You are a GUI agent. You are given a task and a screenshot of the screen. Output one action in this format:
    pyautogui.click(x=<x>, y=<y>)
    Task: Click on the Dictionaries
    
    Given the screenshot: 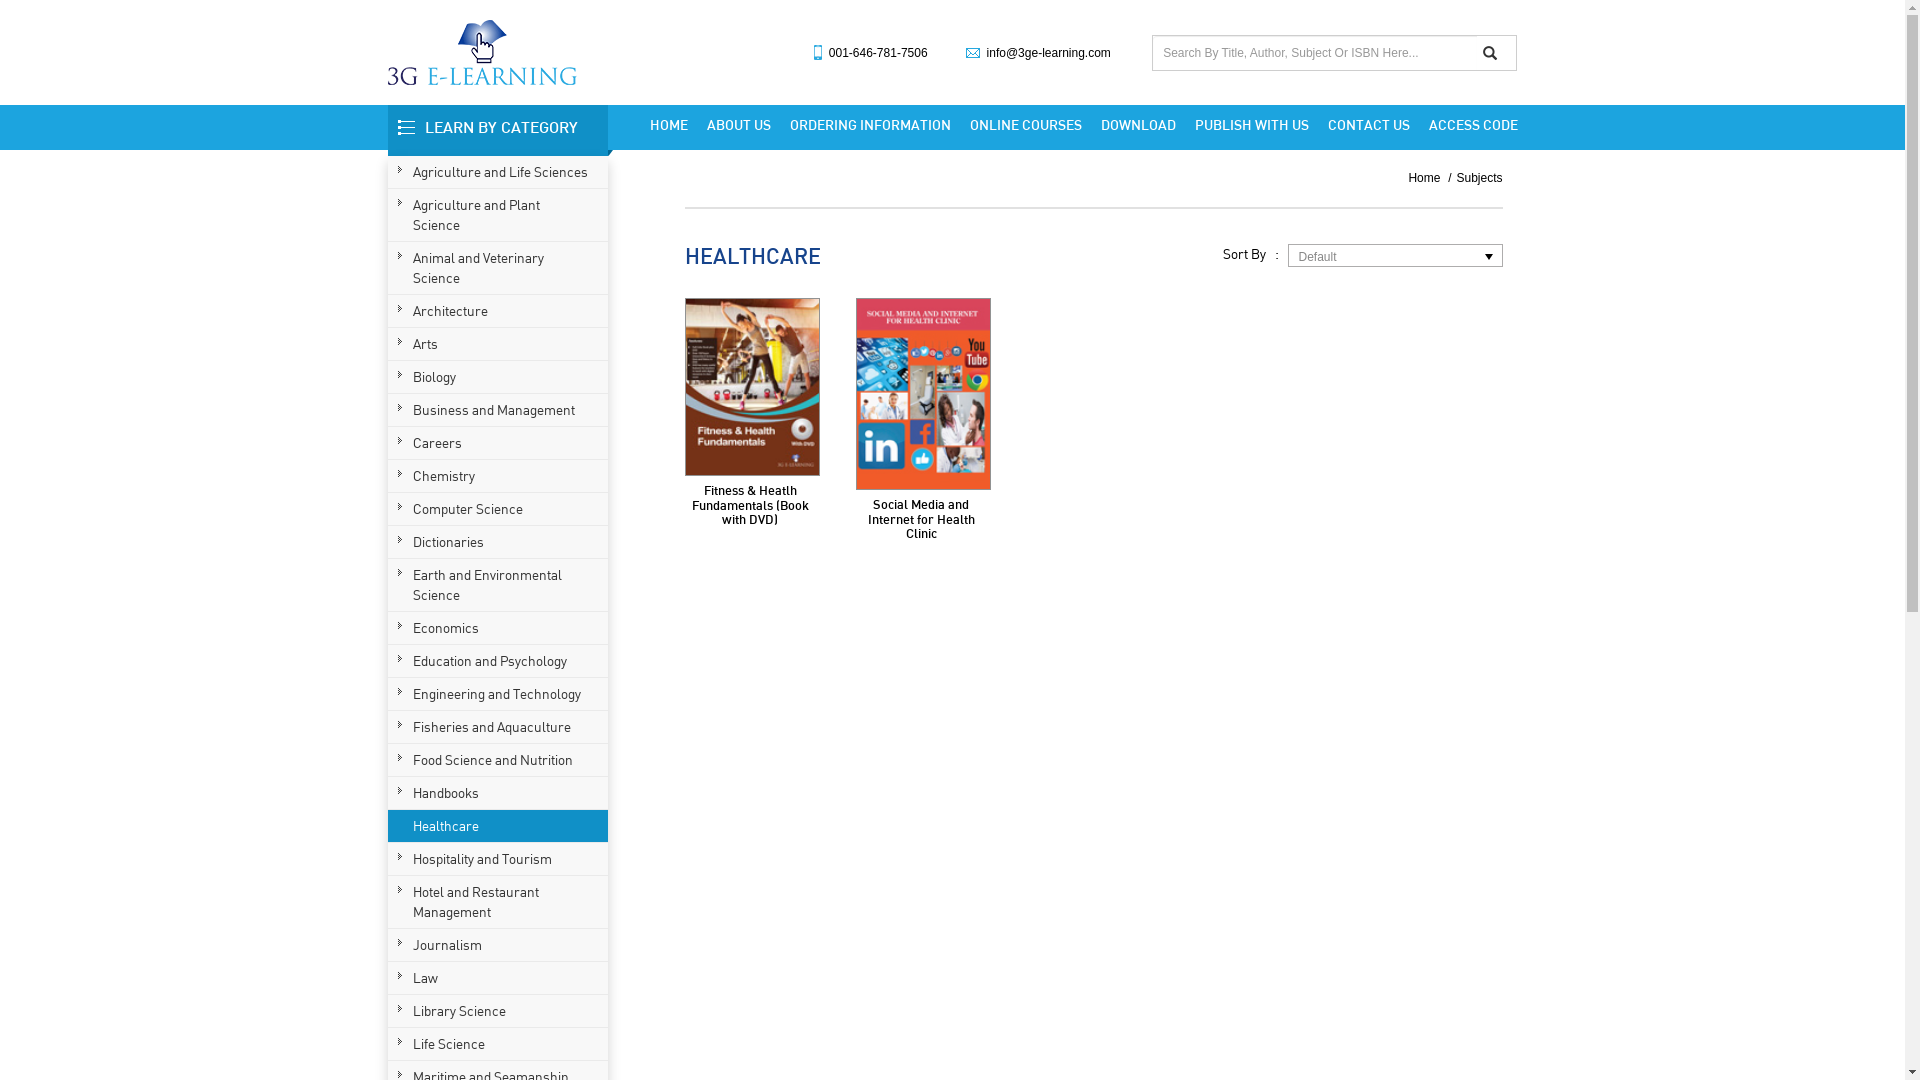 What is the action you would take?
    pyautogui.click(x=500, y=542)
    